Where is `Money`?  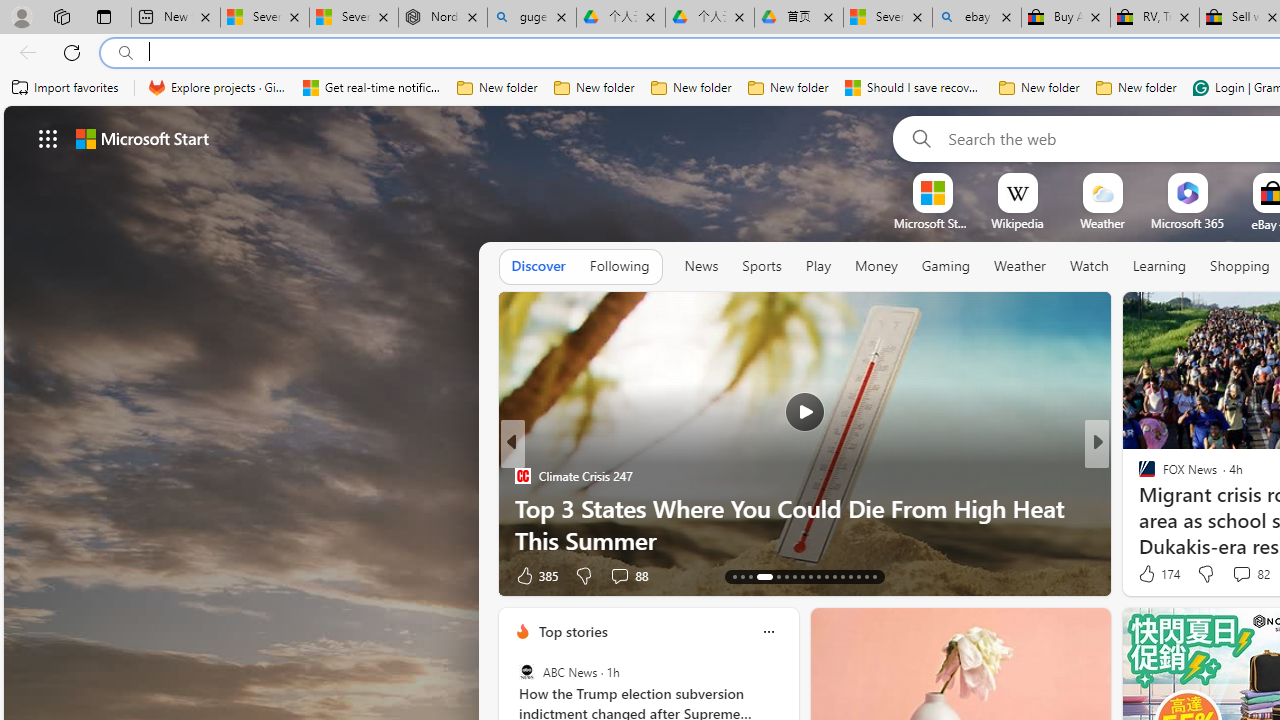 Money is located at coordinates (876, 267).